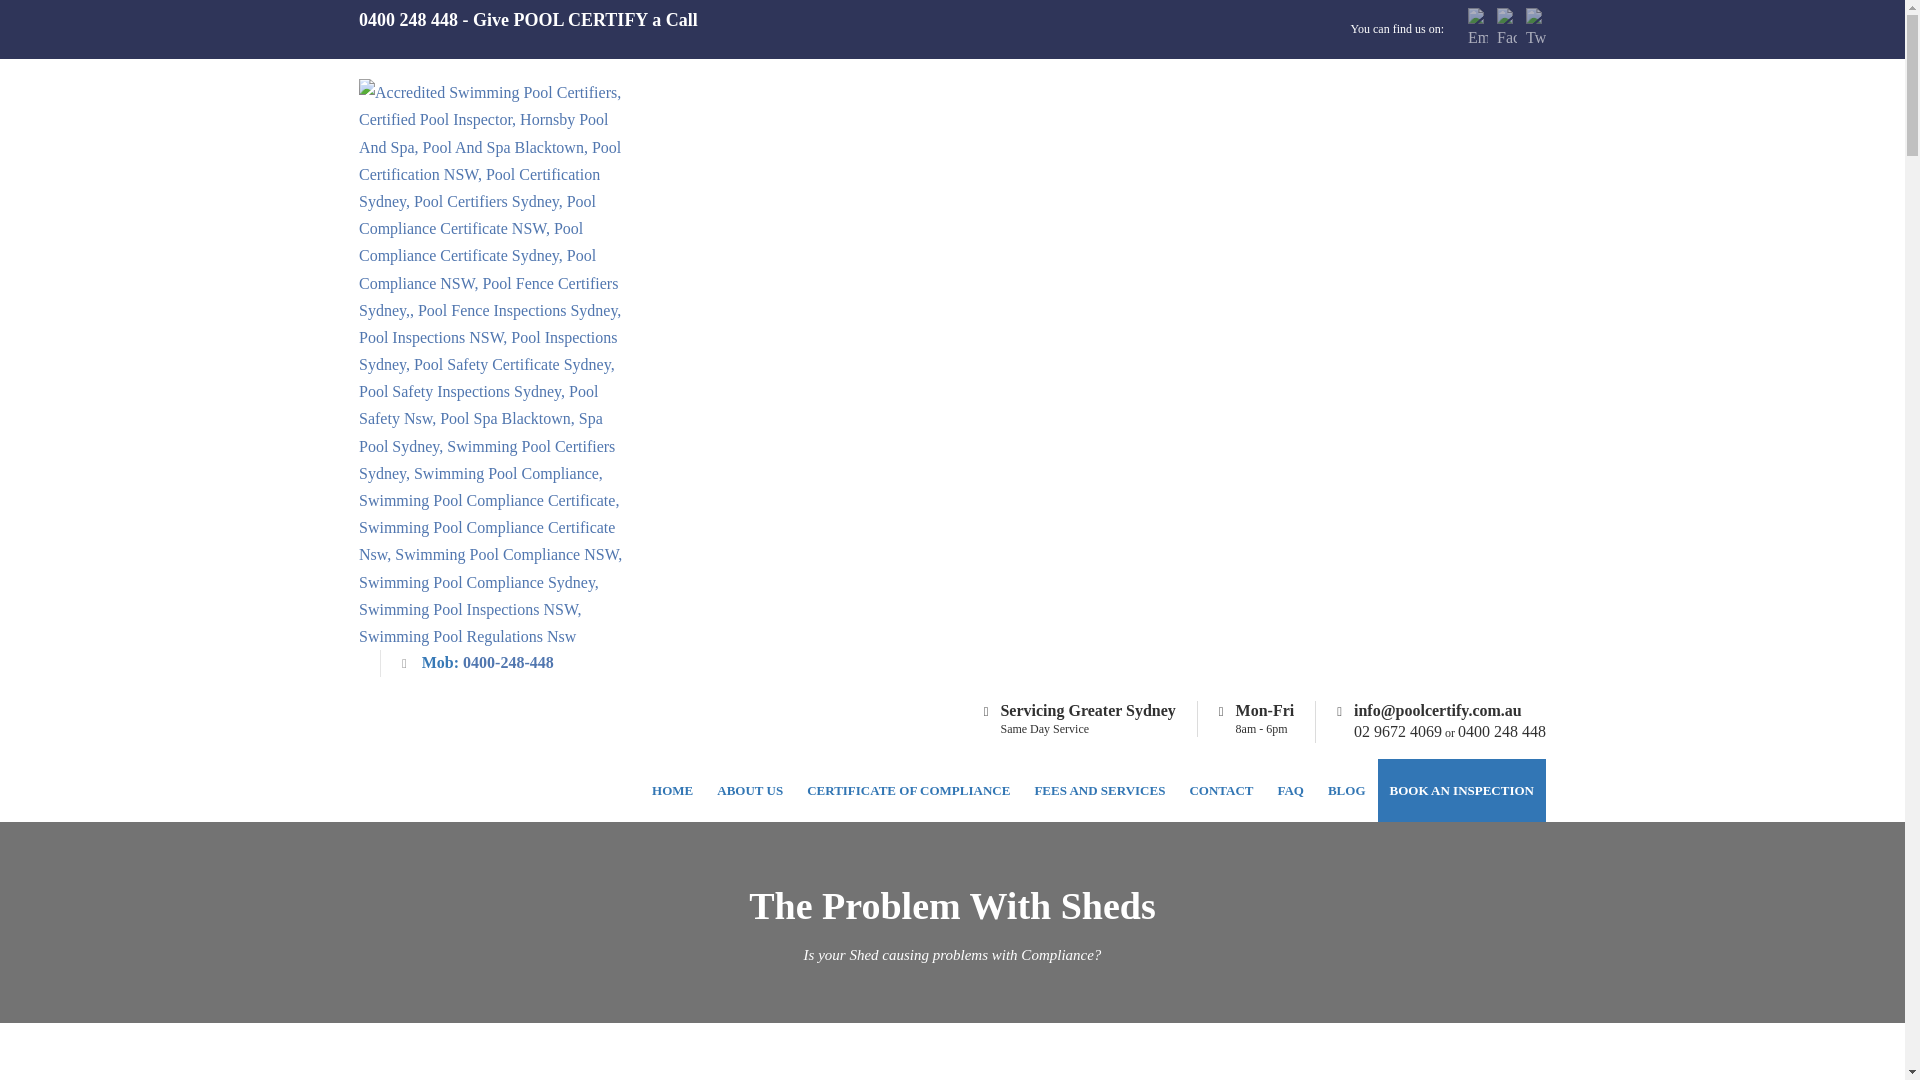  Describe the element at coordinates (908, 790) in the screenshot. I see `CERTIFICATE OF COMPLIANCE` at that location.